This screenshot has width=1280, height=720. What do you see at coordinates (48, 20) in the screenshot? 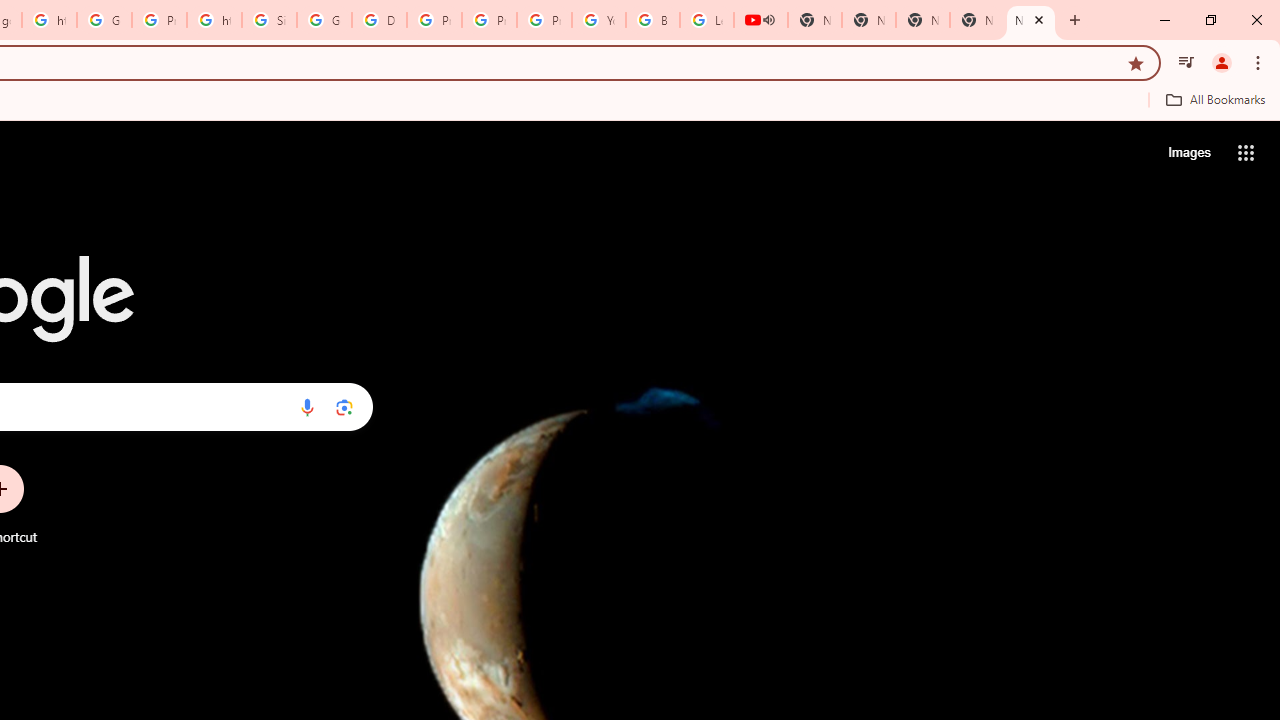
I see `https://scholar.google.com/` at bounding box center [48, 20].